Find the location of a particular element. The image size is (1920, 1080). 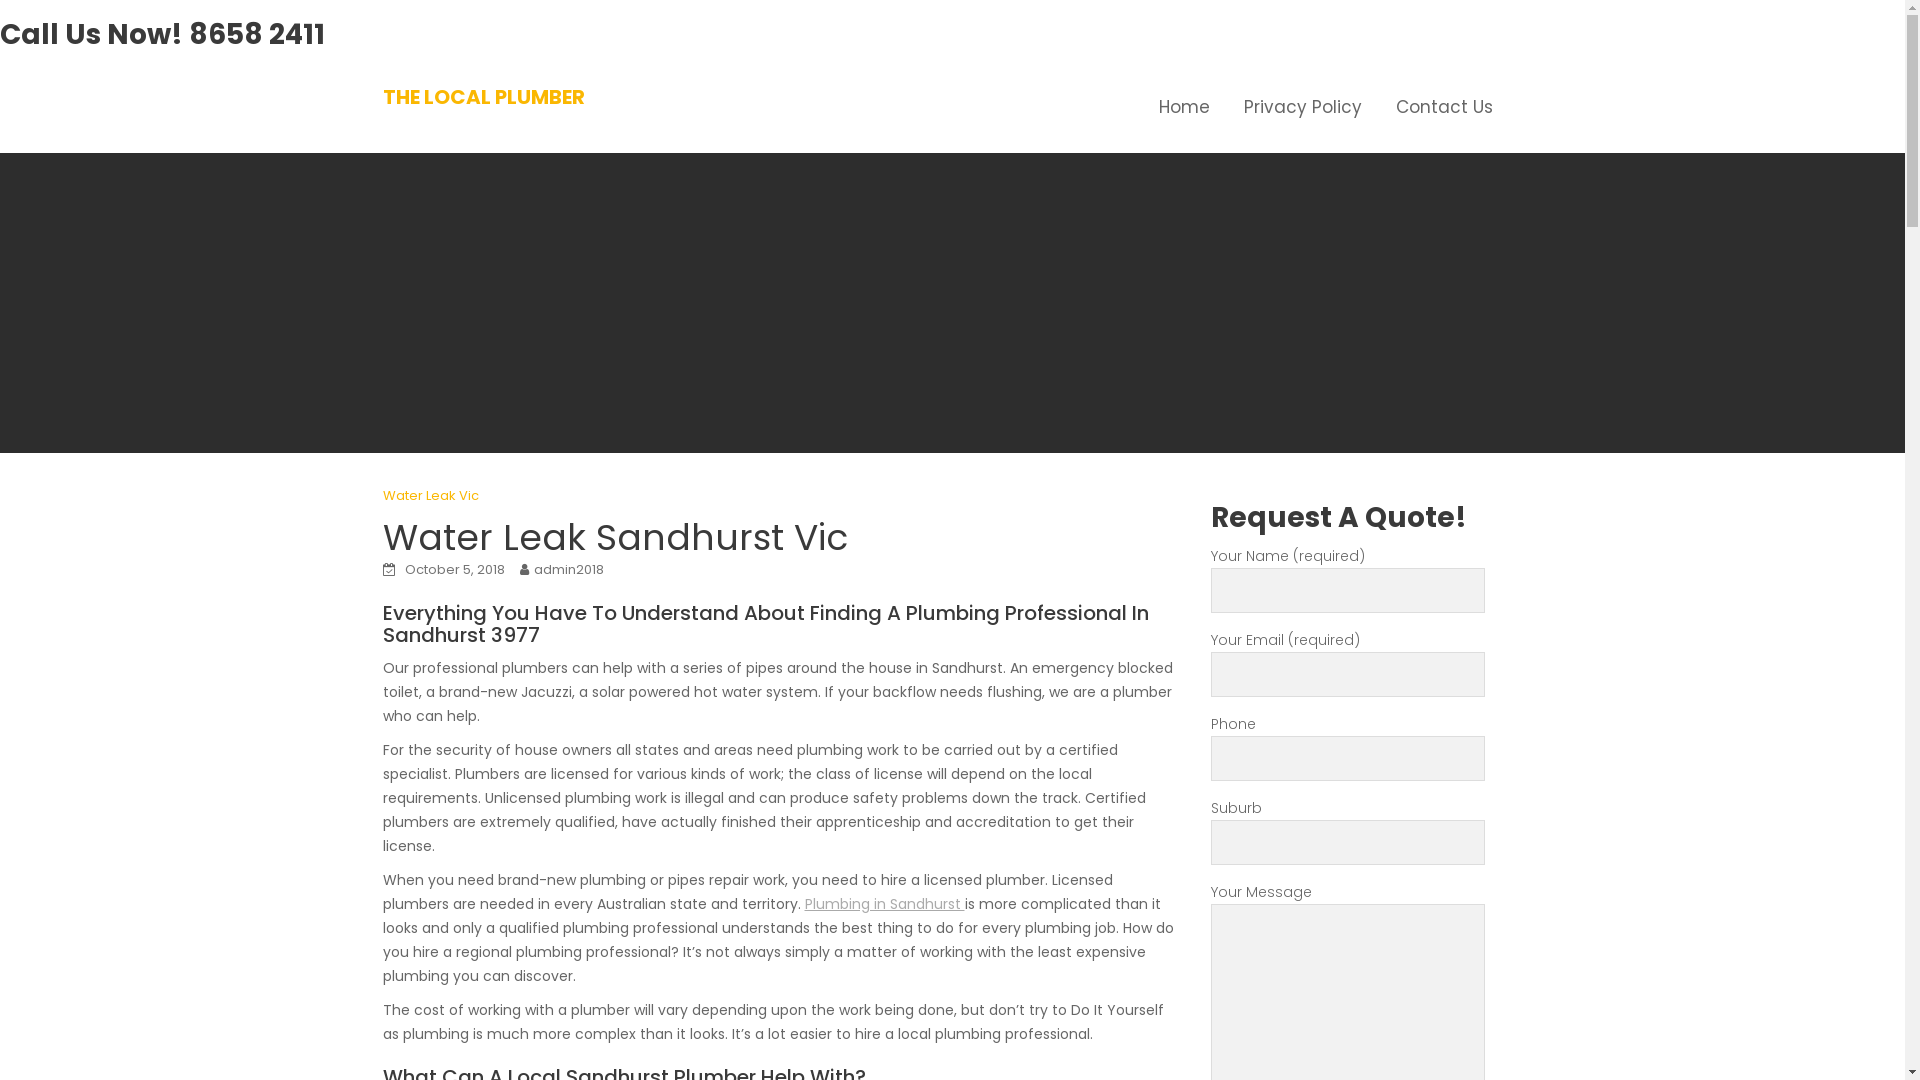

Water Leak Vic is located at coordinates (430, 496).